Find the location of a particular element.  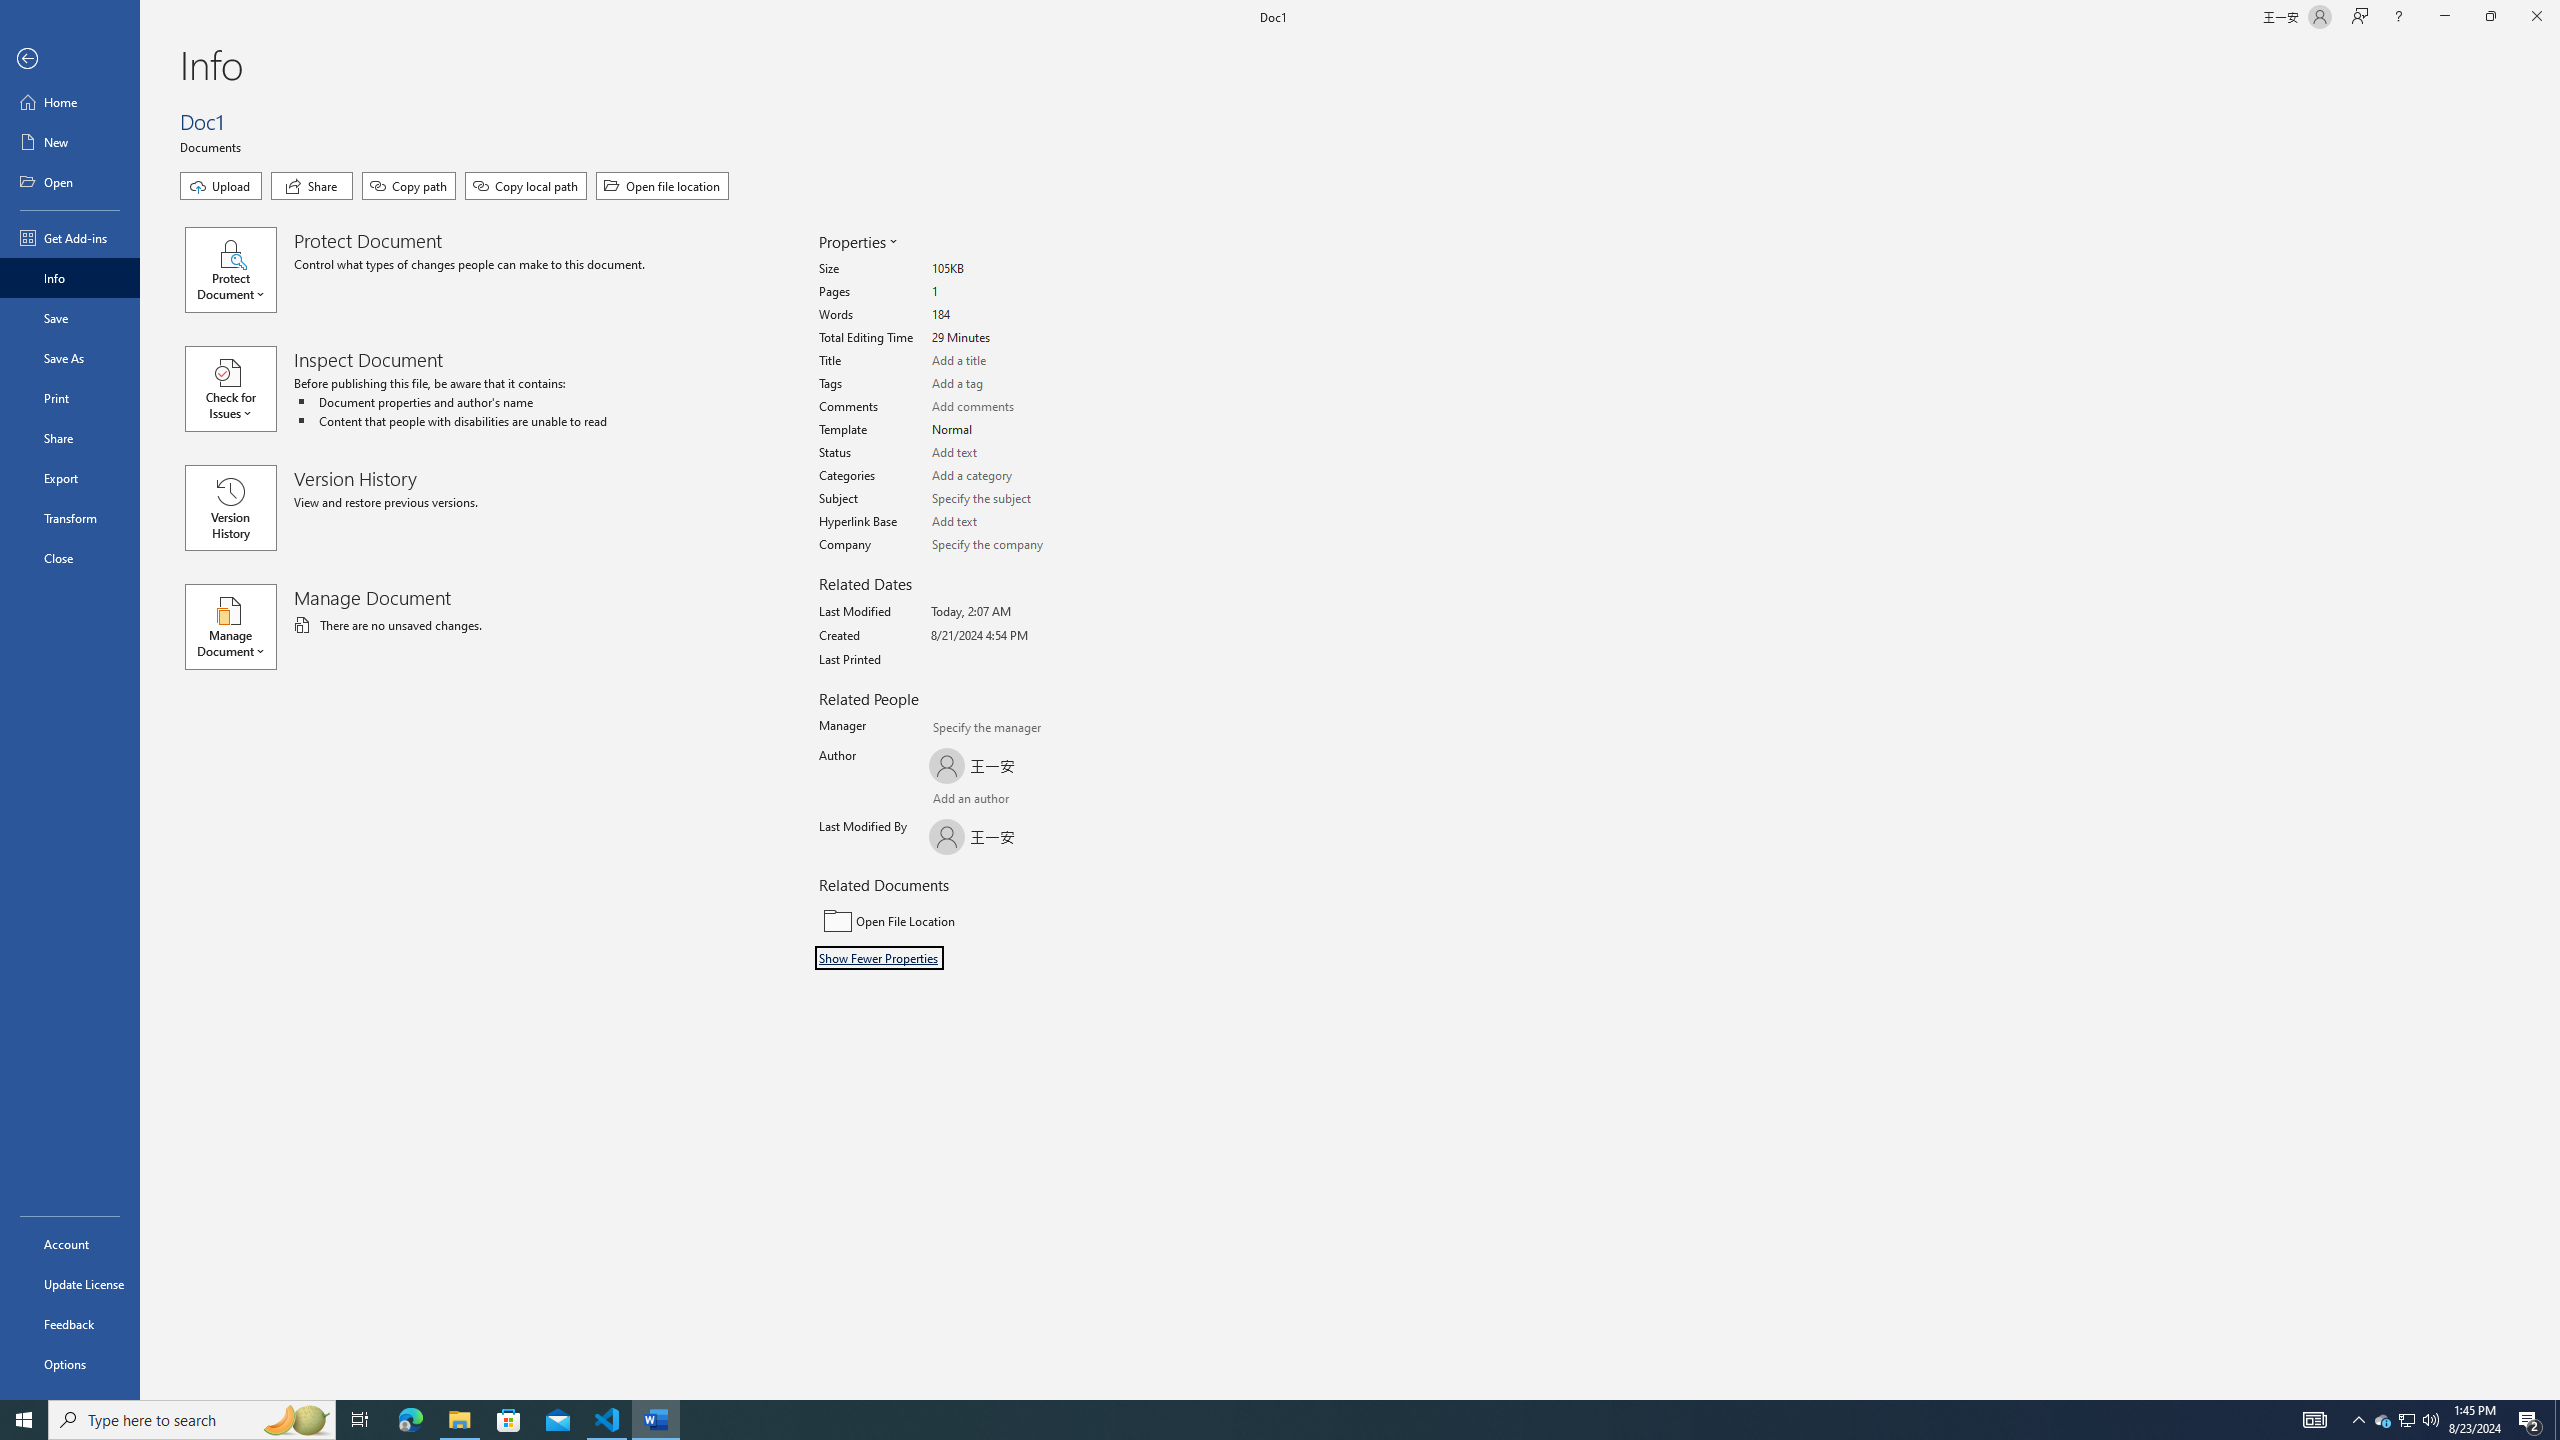

Copy local path is located at coordinates (526, 186).